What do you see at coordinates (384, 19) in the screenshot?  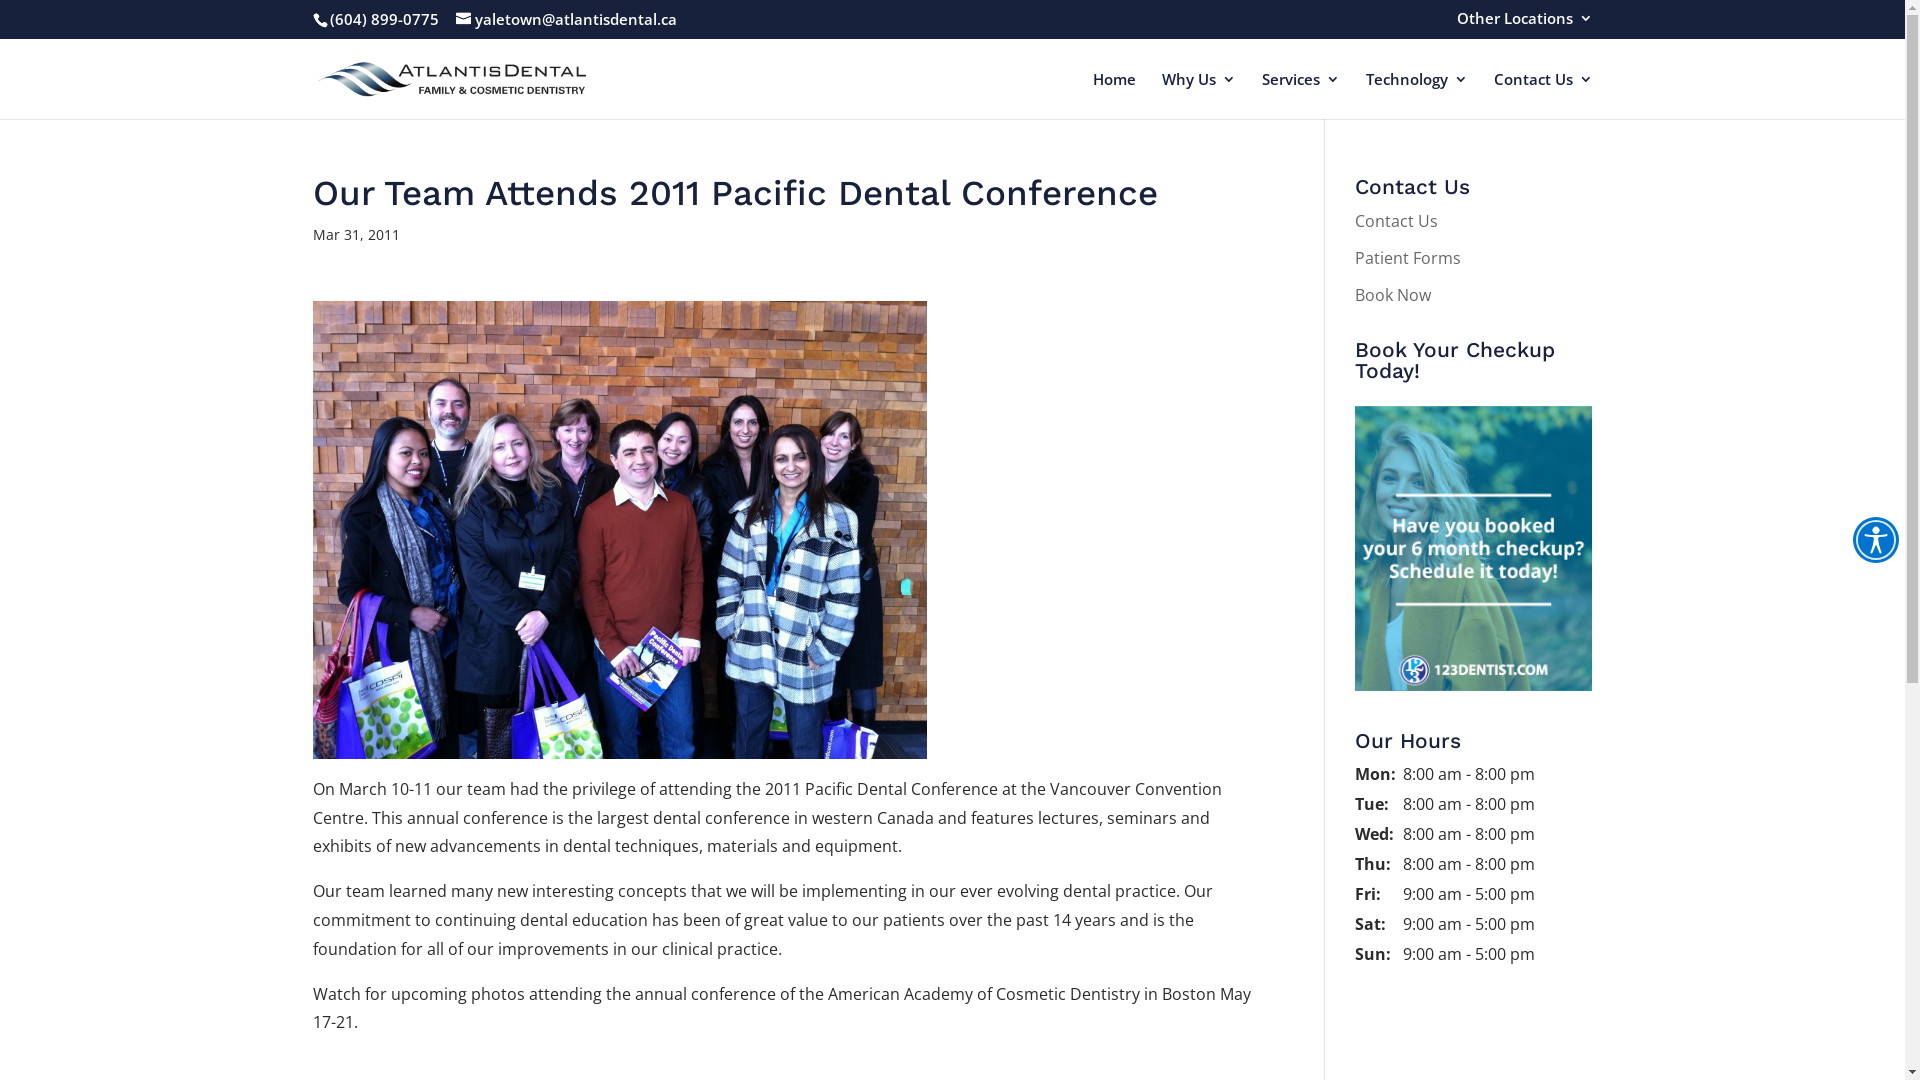 I see `(604) 899-0775` at bounding box center [384, 19].